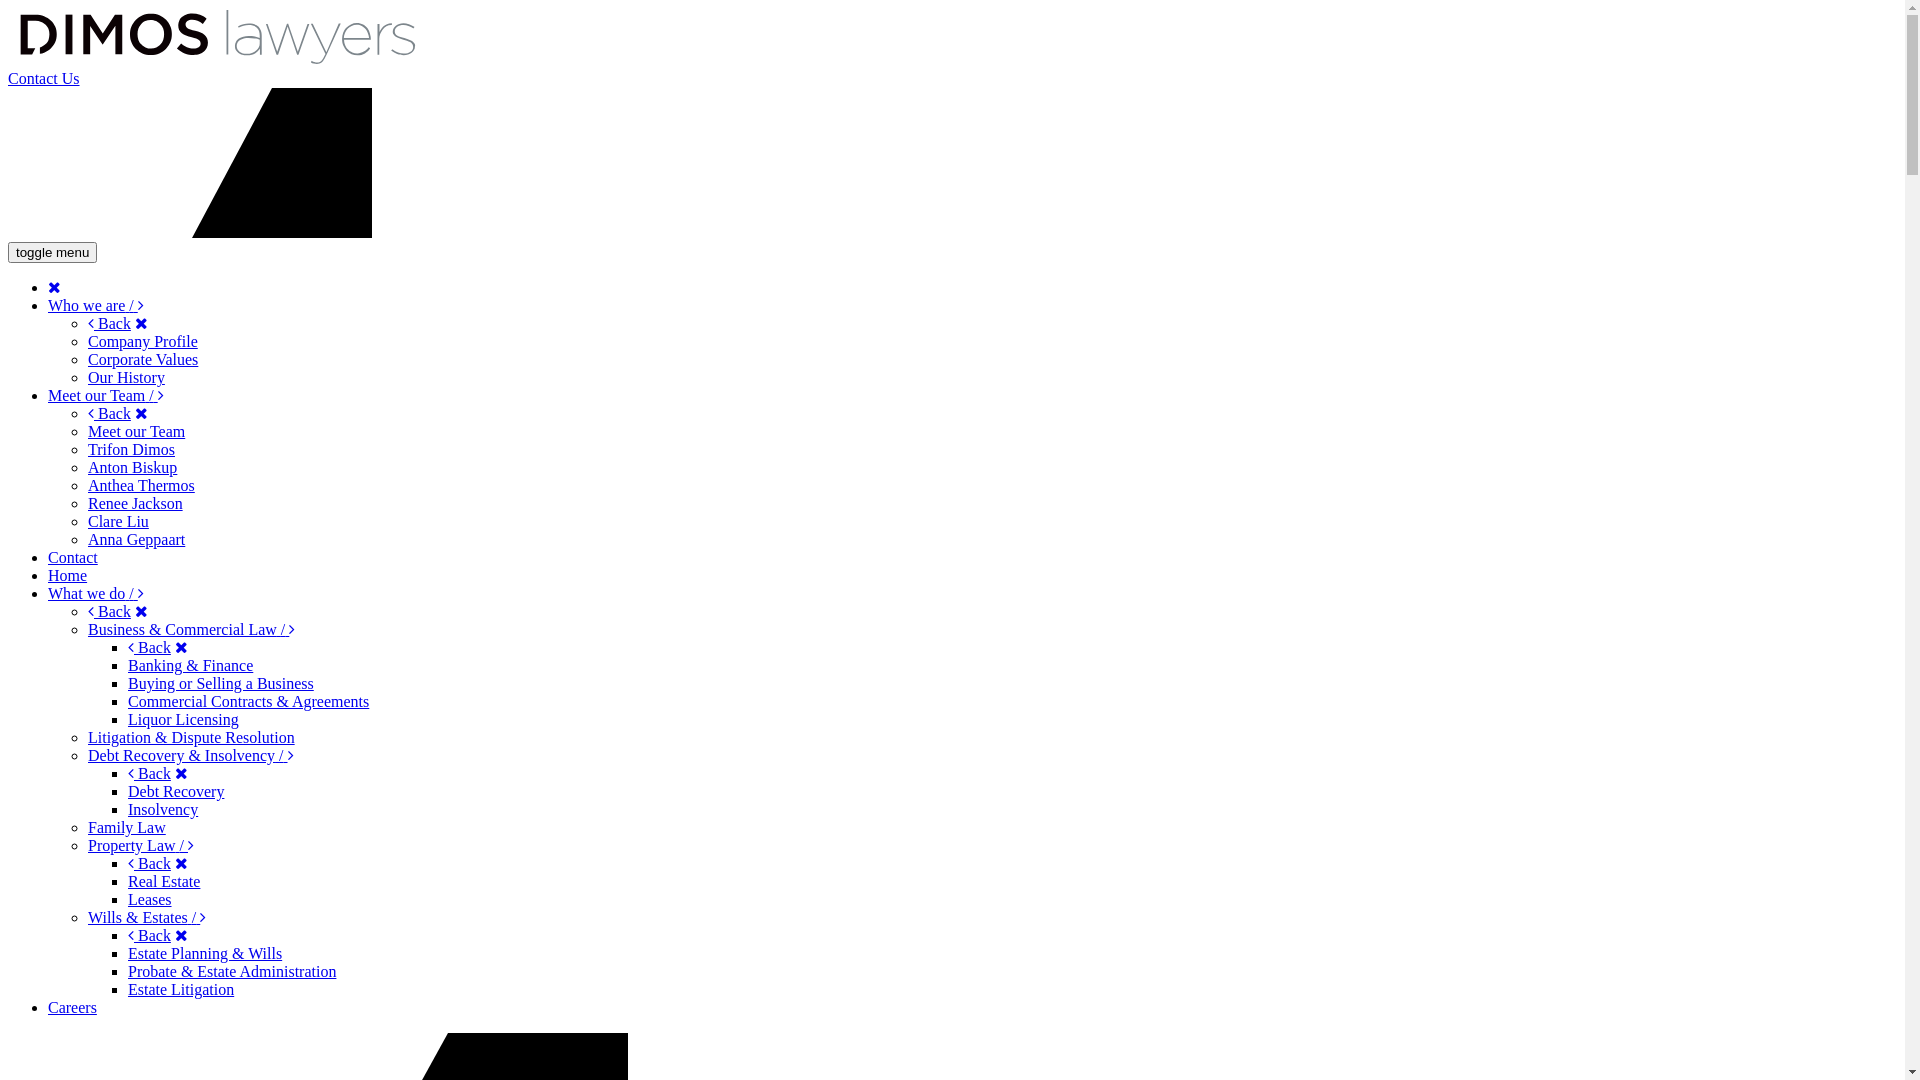 The height and width of the screenshot is (1080, 1920). I want to click on Who we are /, so click(96, 306).